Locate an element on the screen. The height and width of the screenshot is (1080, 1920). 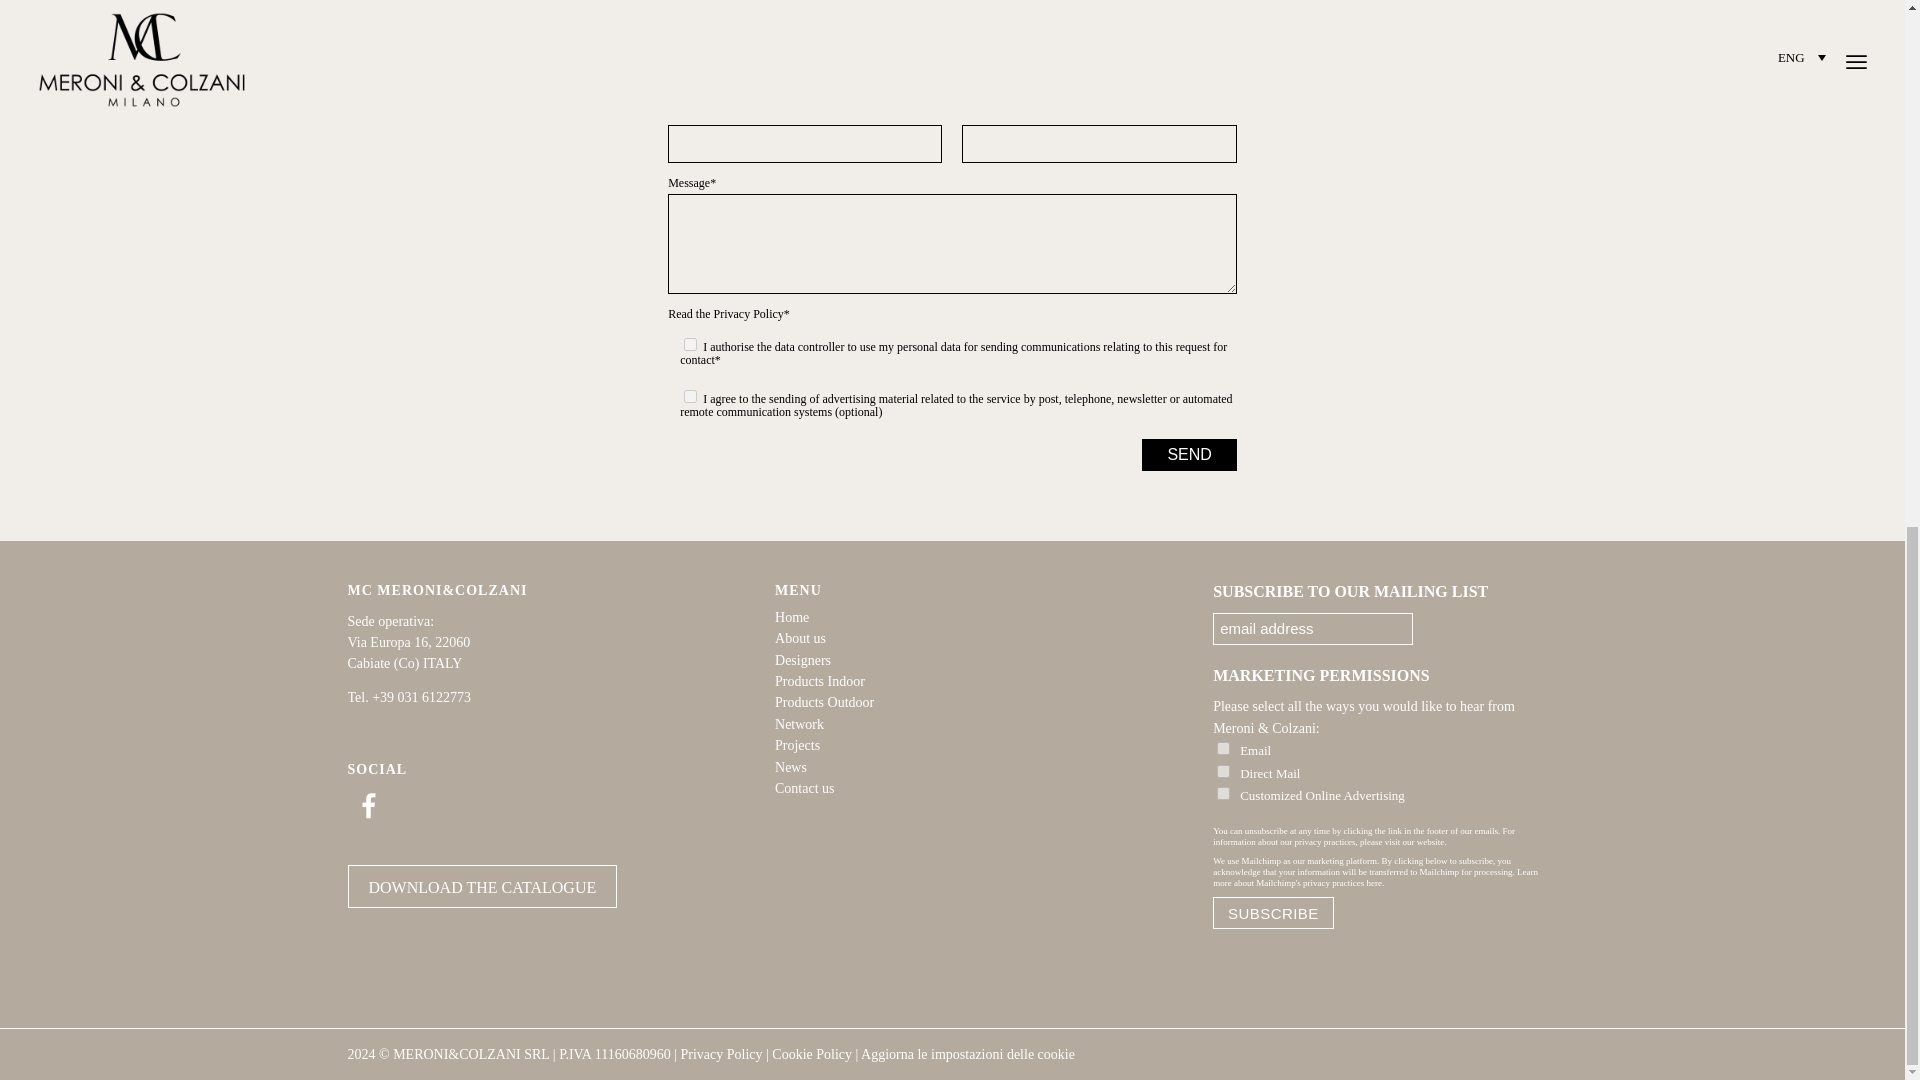
1 is located at coordinates (690, 396).